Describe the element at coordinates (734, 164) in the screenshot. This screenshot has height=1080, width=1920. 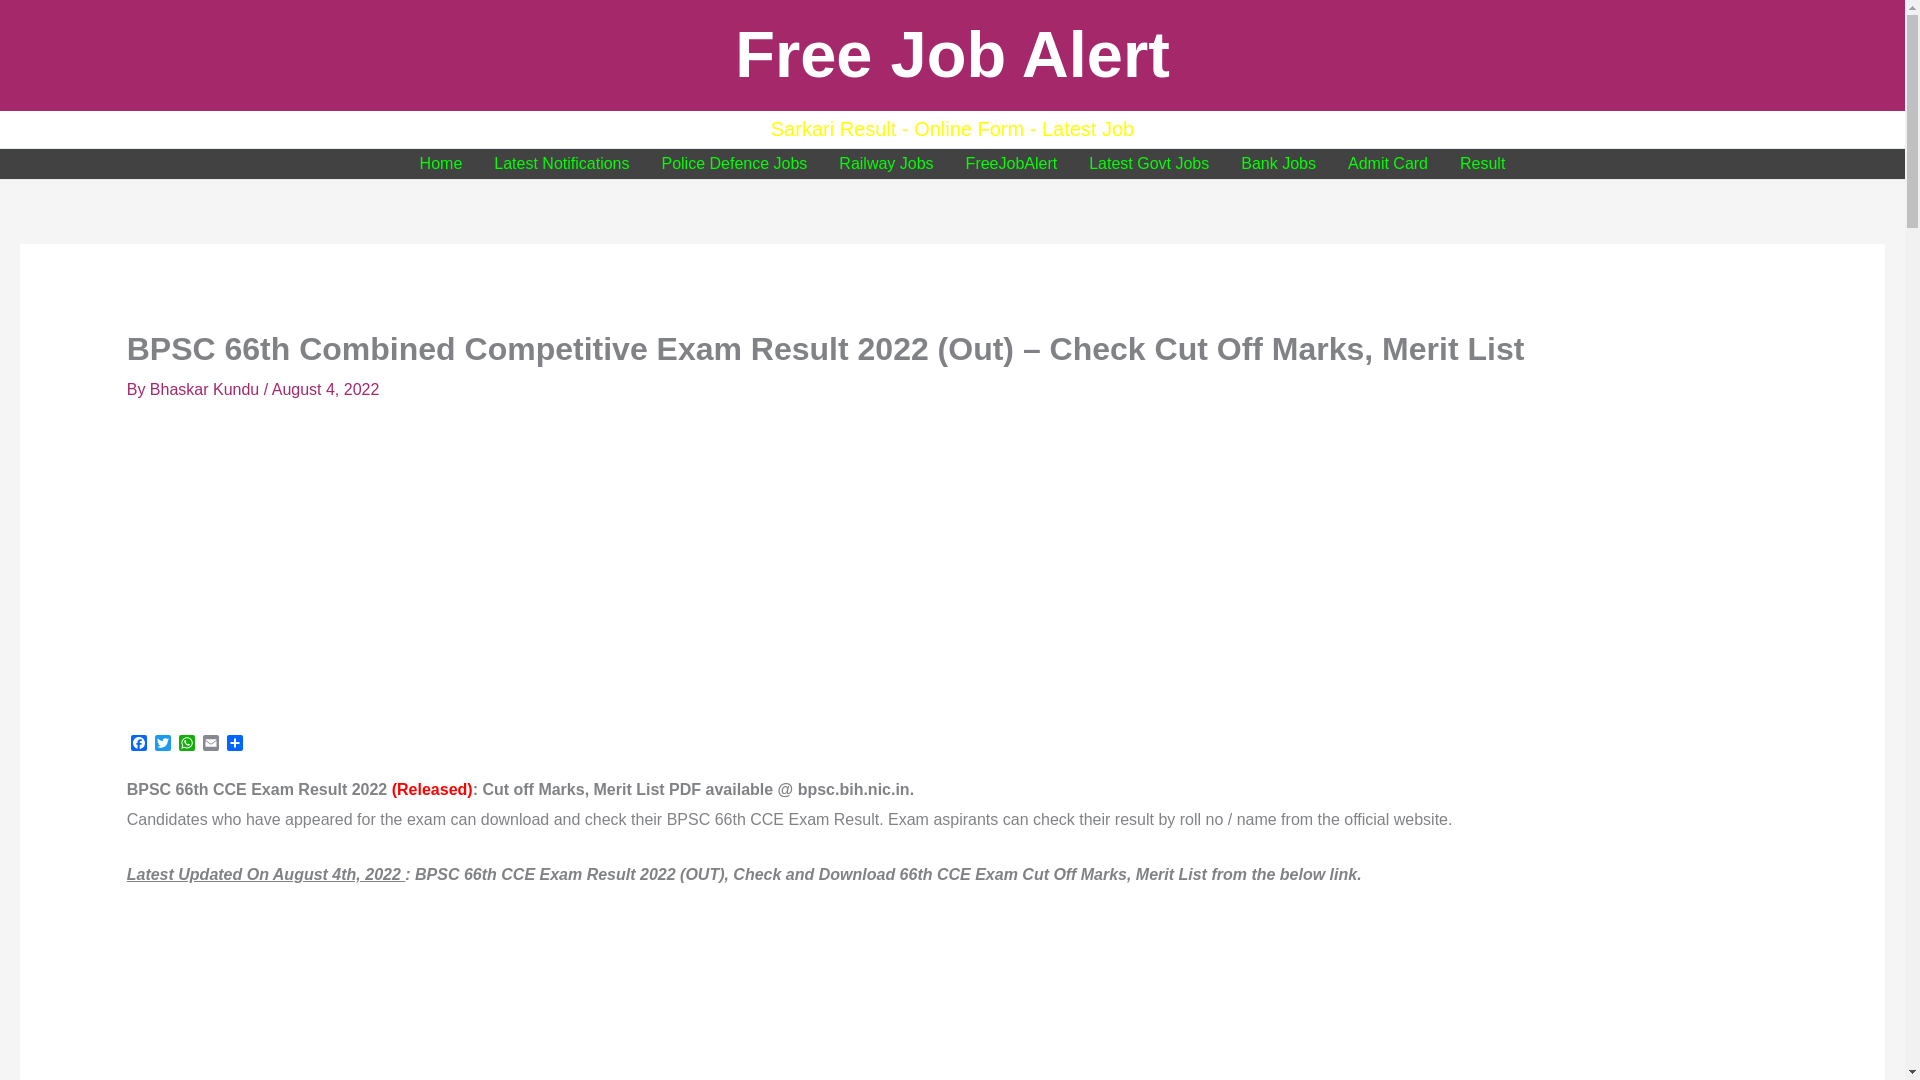
I see `Police Defence Jobs` at that location.